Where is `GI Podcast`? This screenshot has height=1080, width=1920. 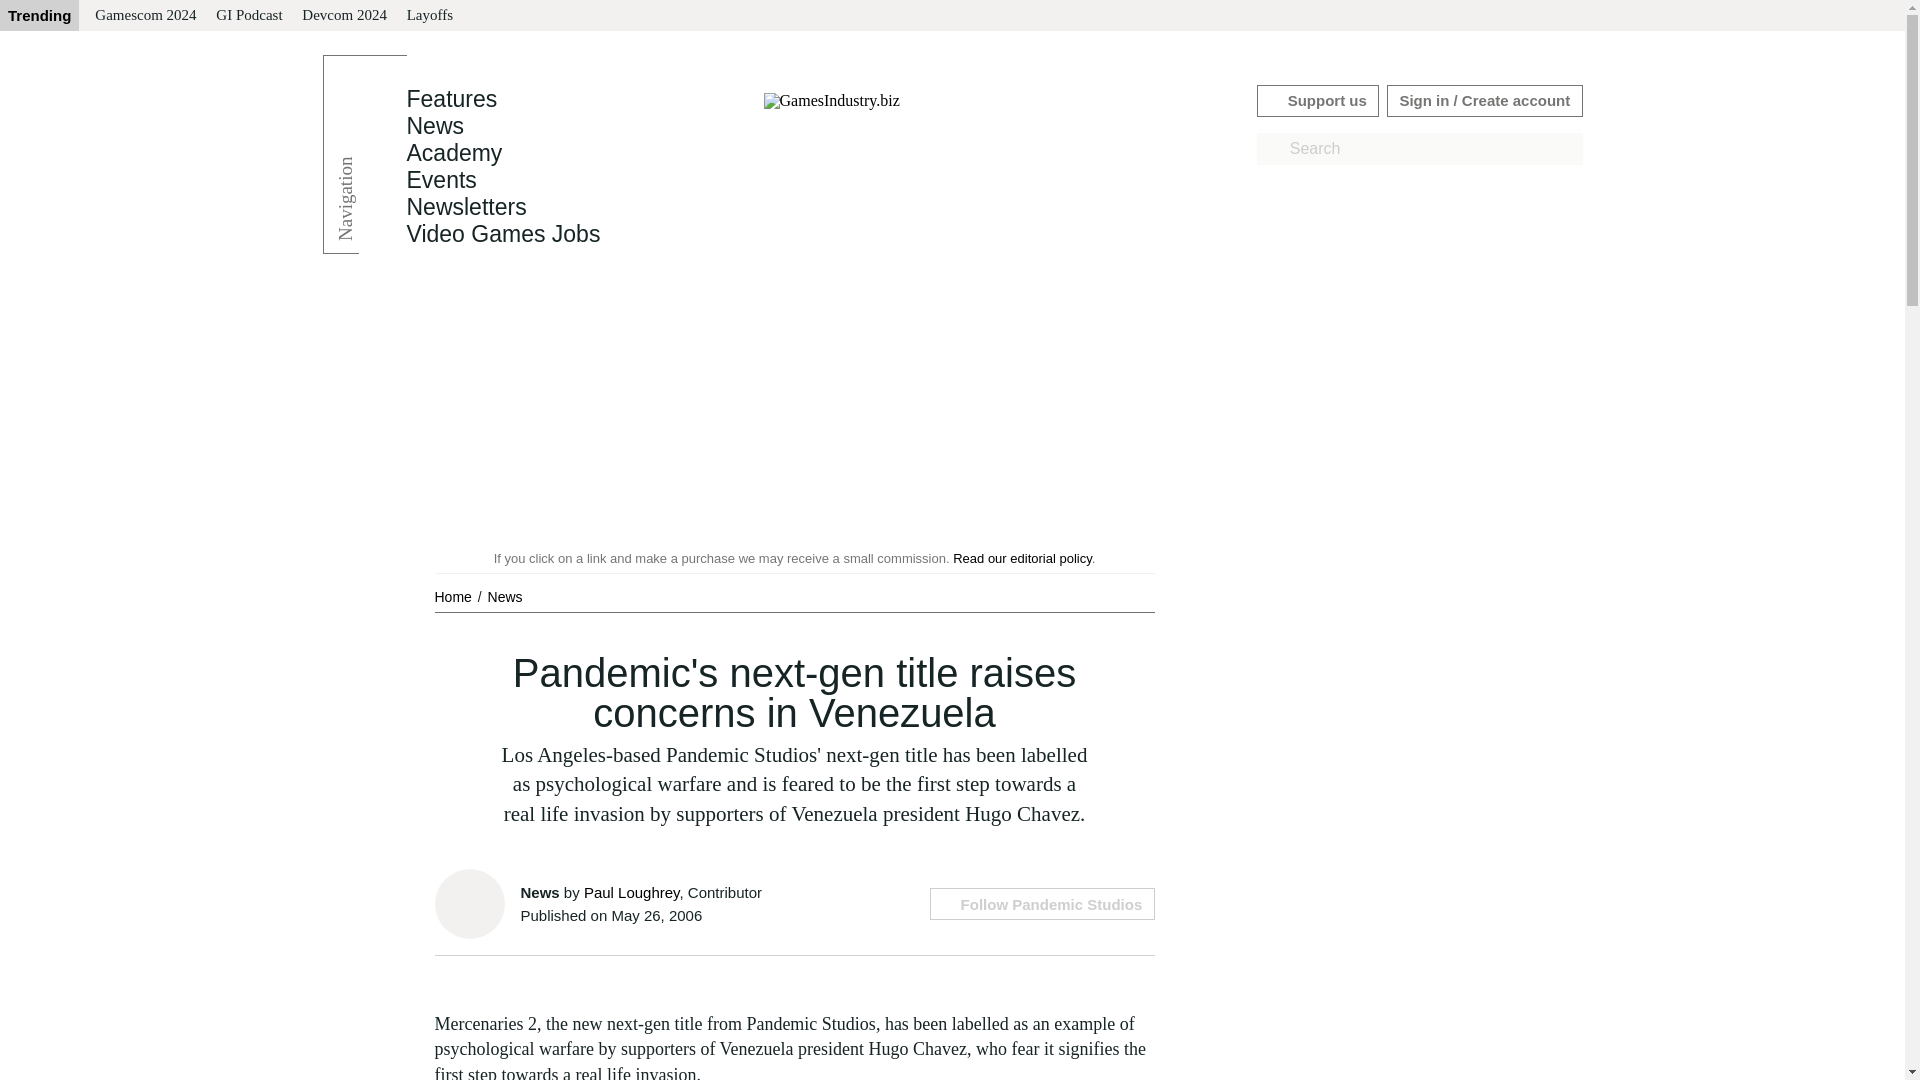 GI Podcast is located at coordinates (248, 16).